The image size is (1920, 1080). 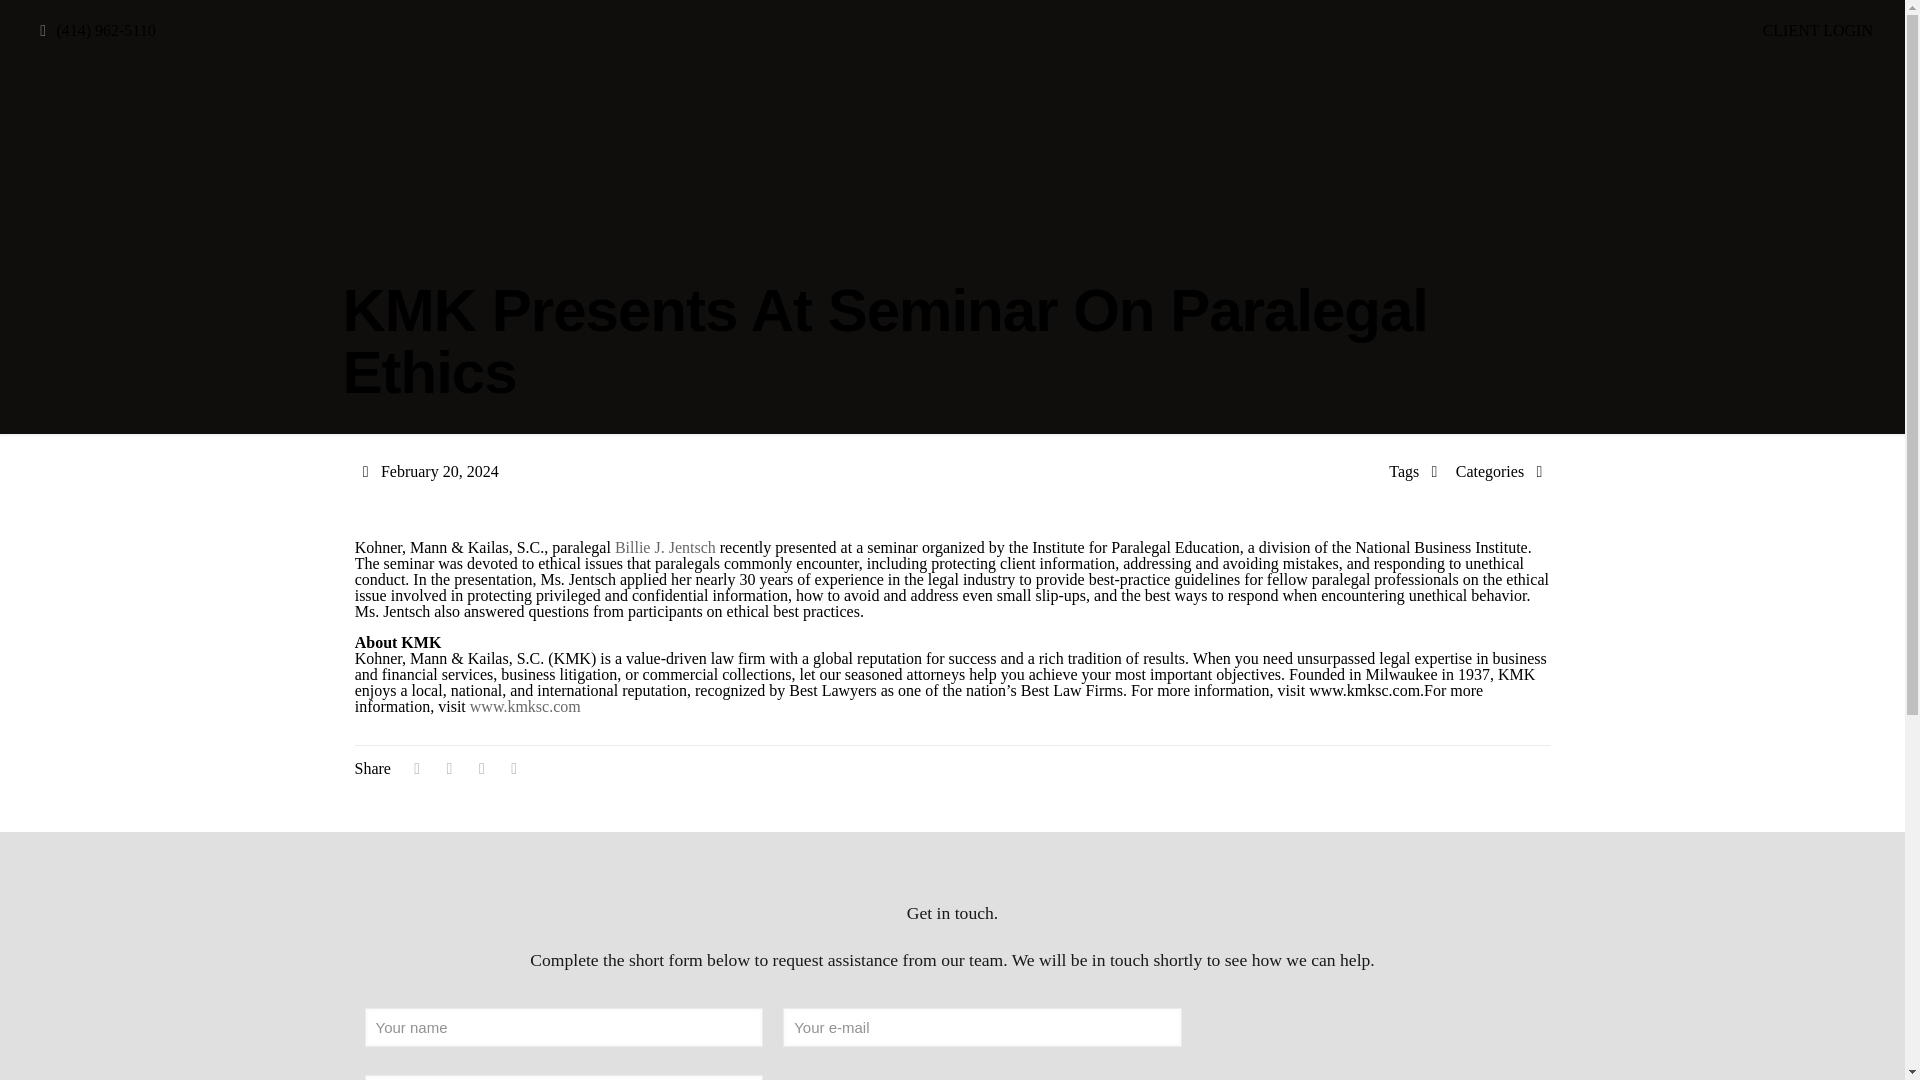 I want to click on www.kmksc.com, so click(x=526, y=706).